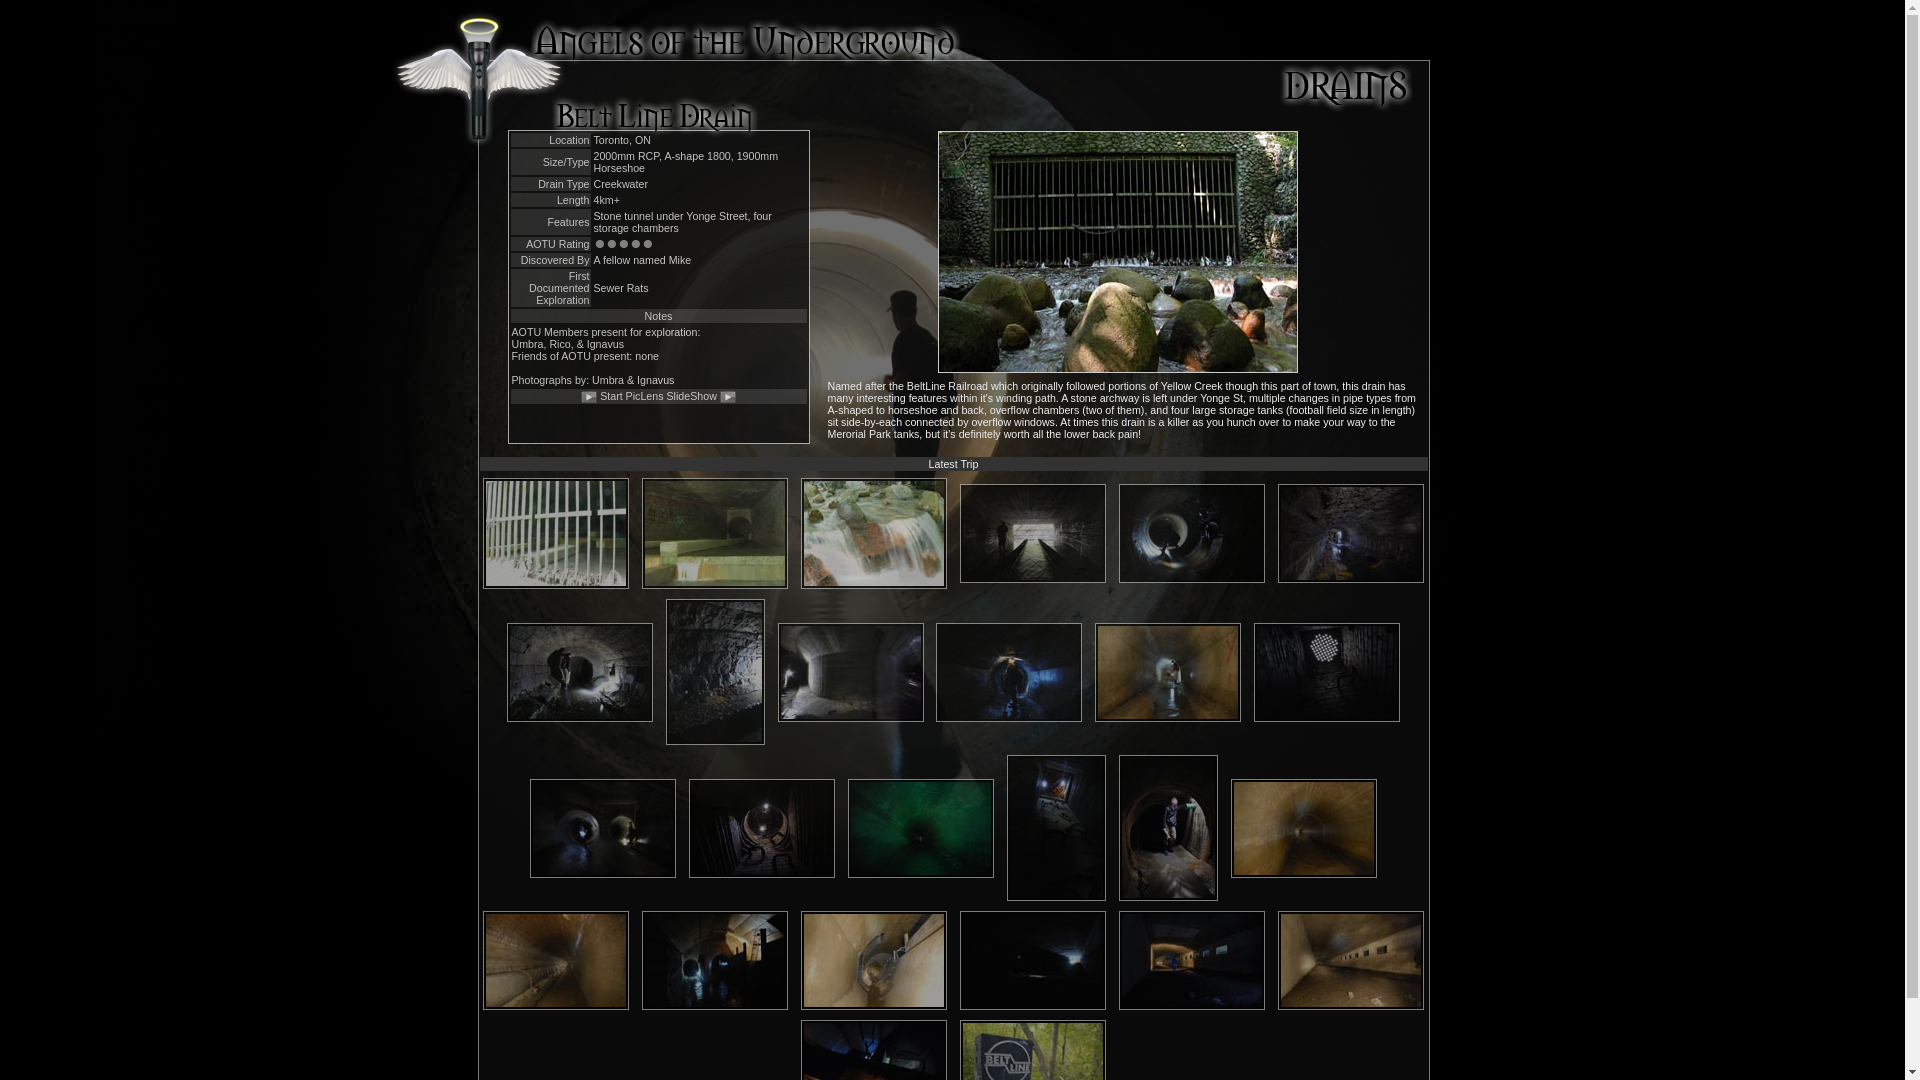  What do you see at coordinates (874, 532) in the screenshot?
I see `Falling water (not of the Frank Lloyd Wright variety)` at bounding box center [874, 532].